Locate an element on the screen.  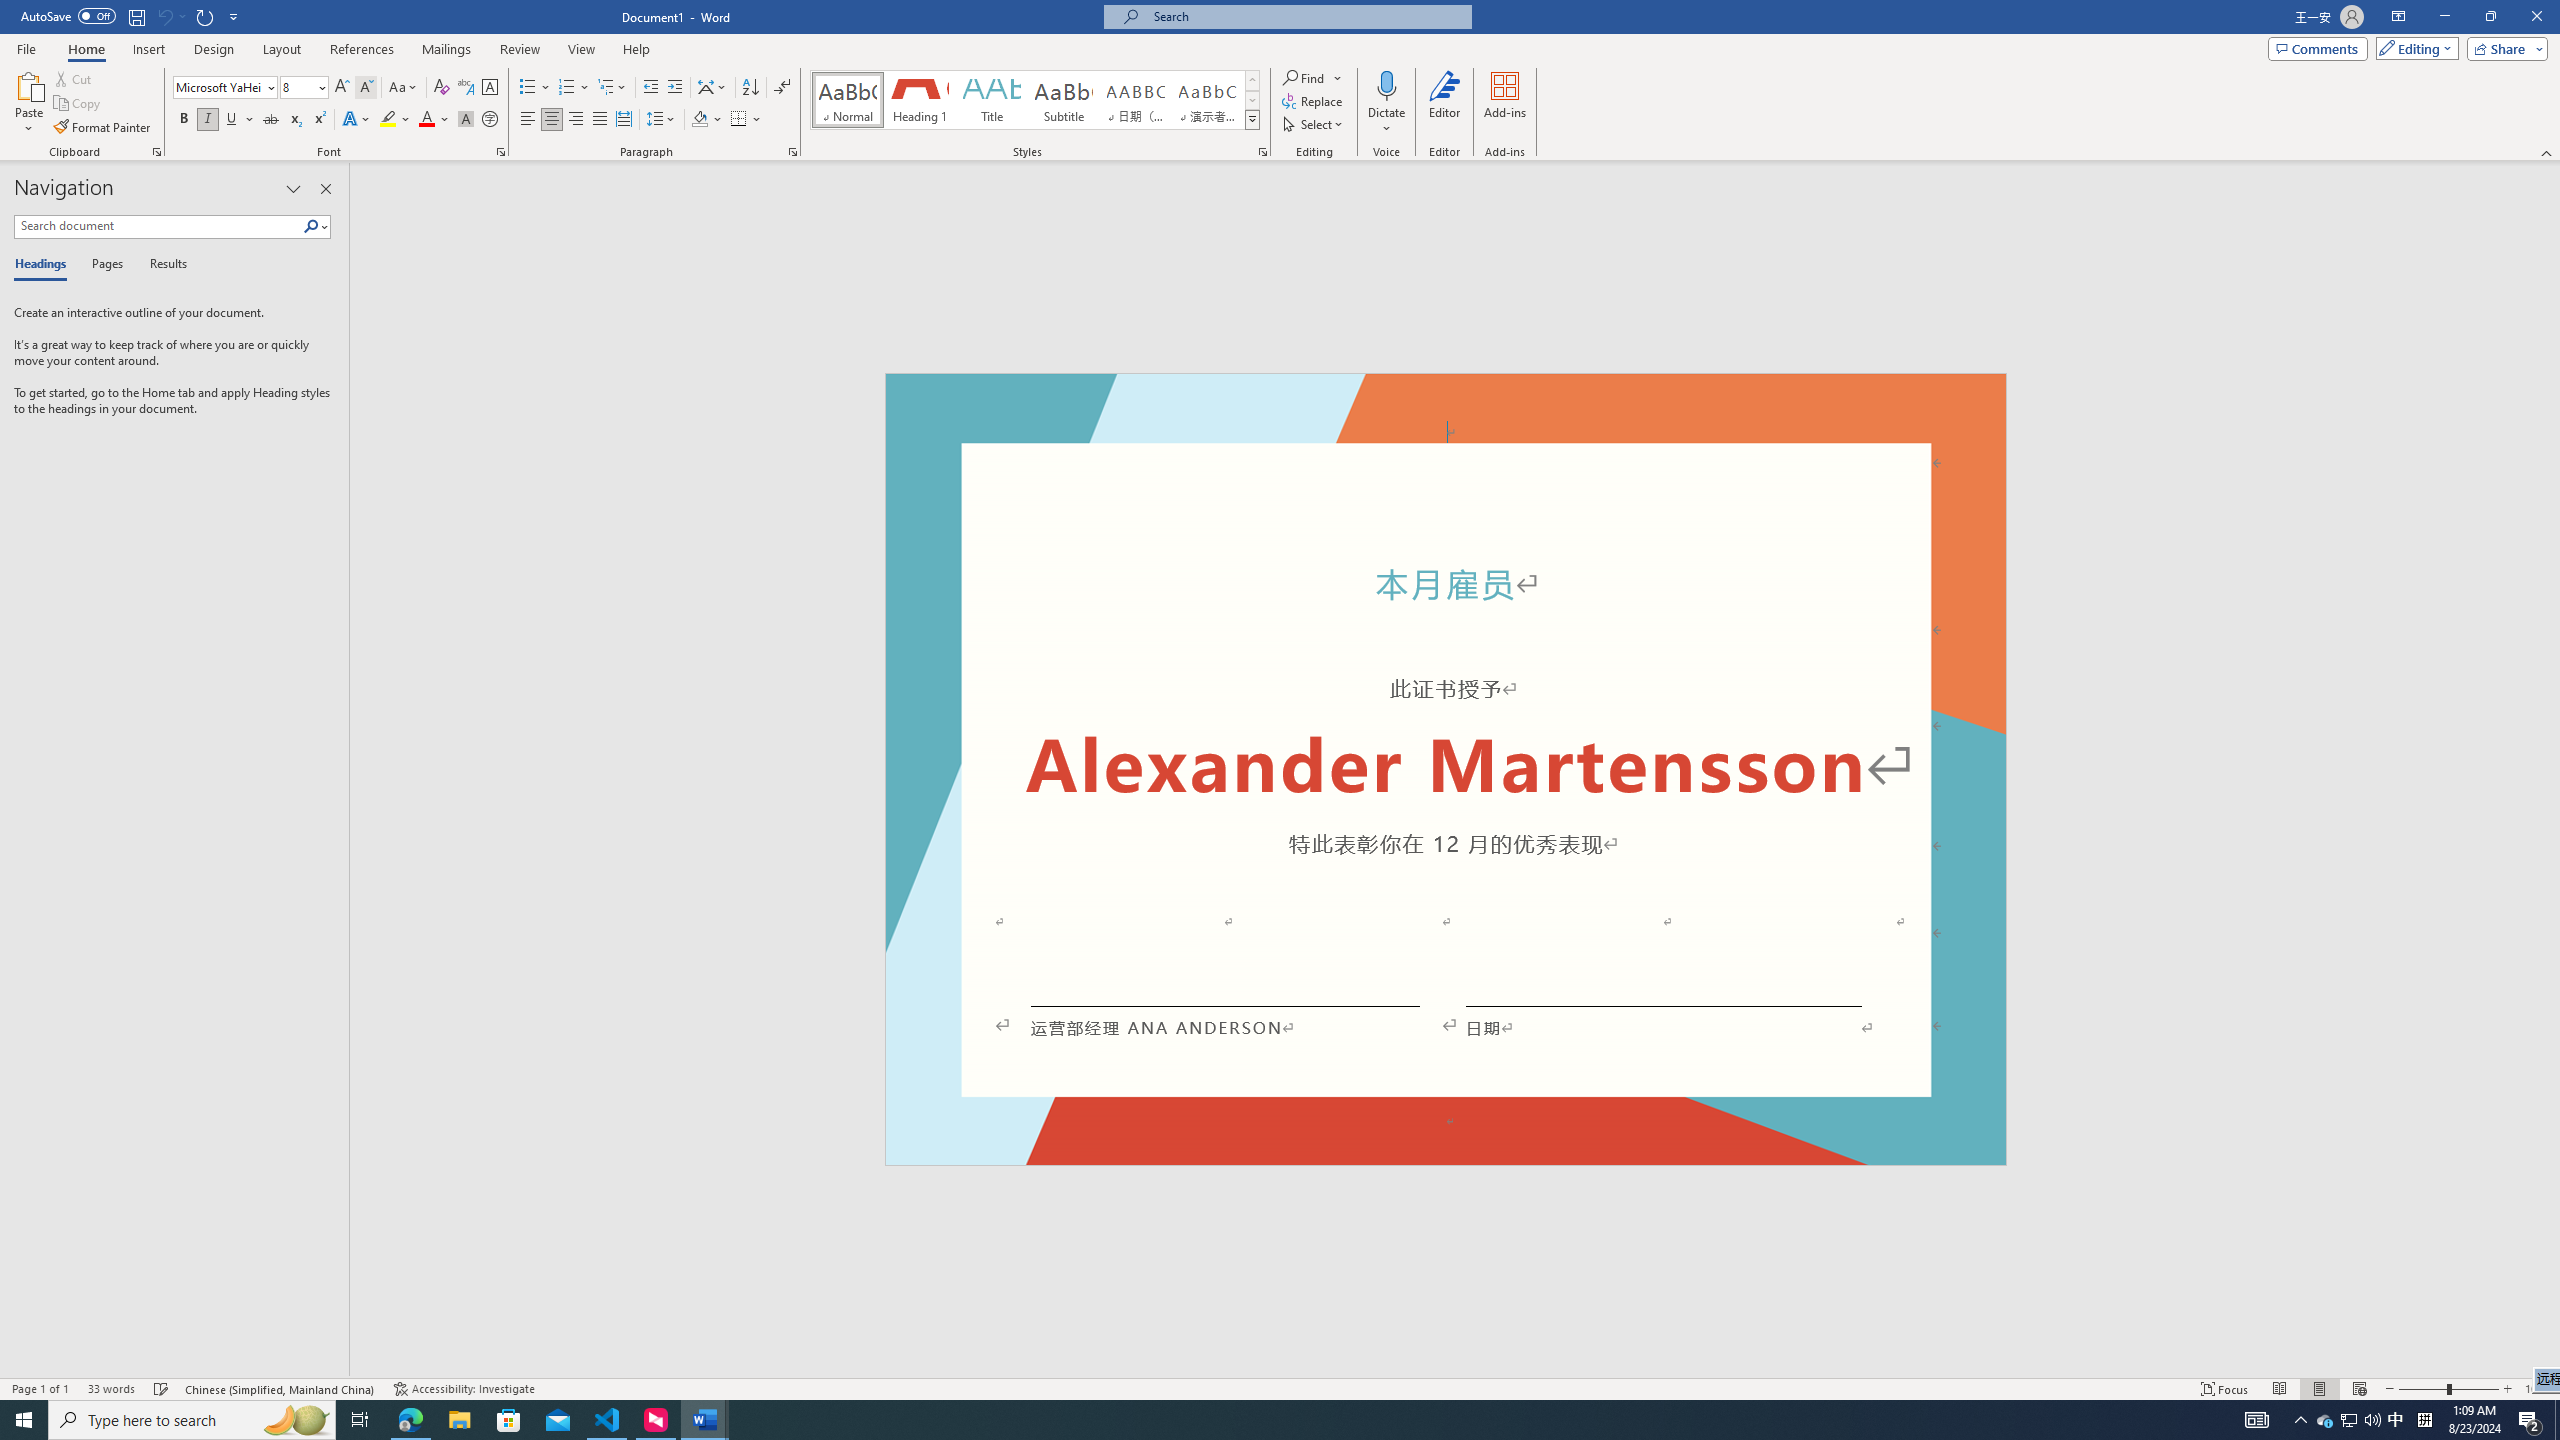
Borders is located at coordinates (738, 120).